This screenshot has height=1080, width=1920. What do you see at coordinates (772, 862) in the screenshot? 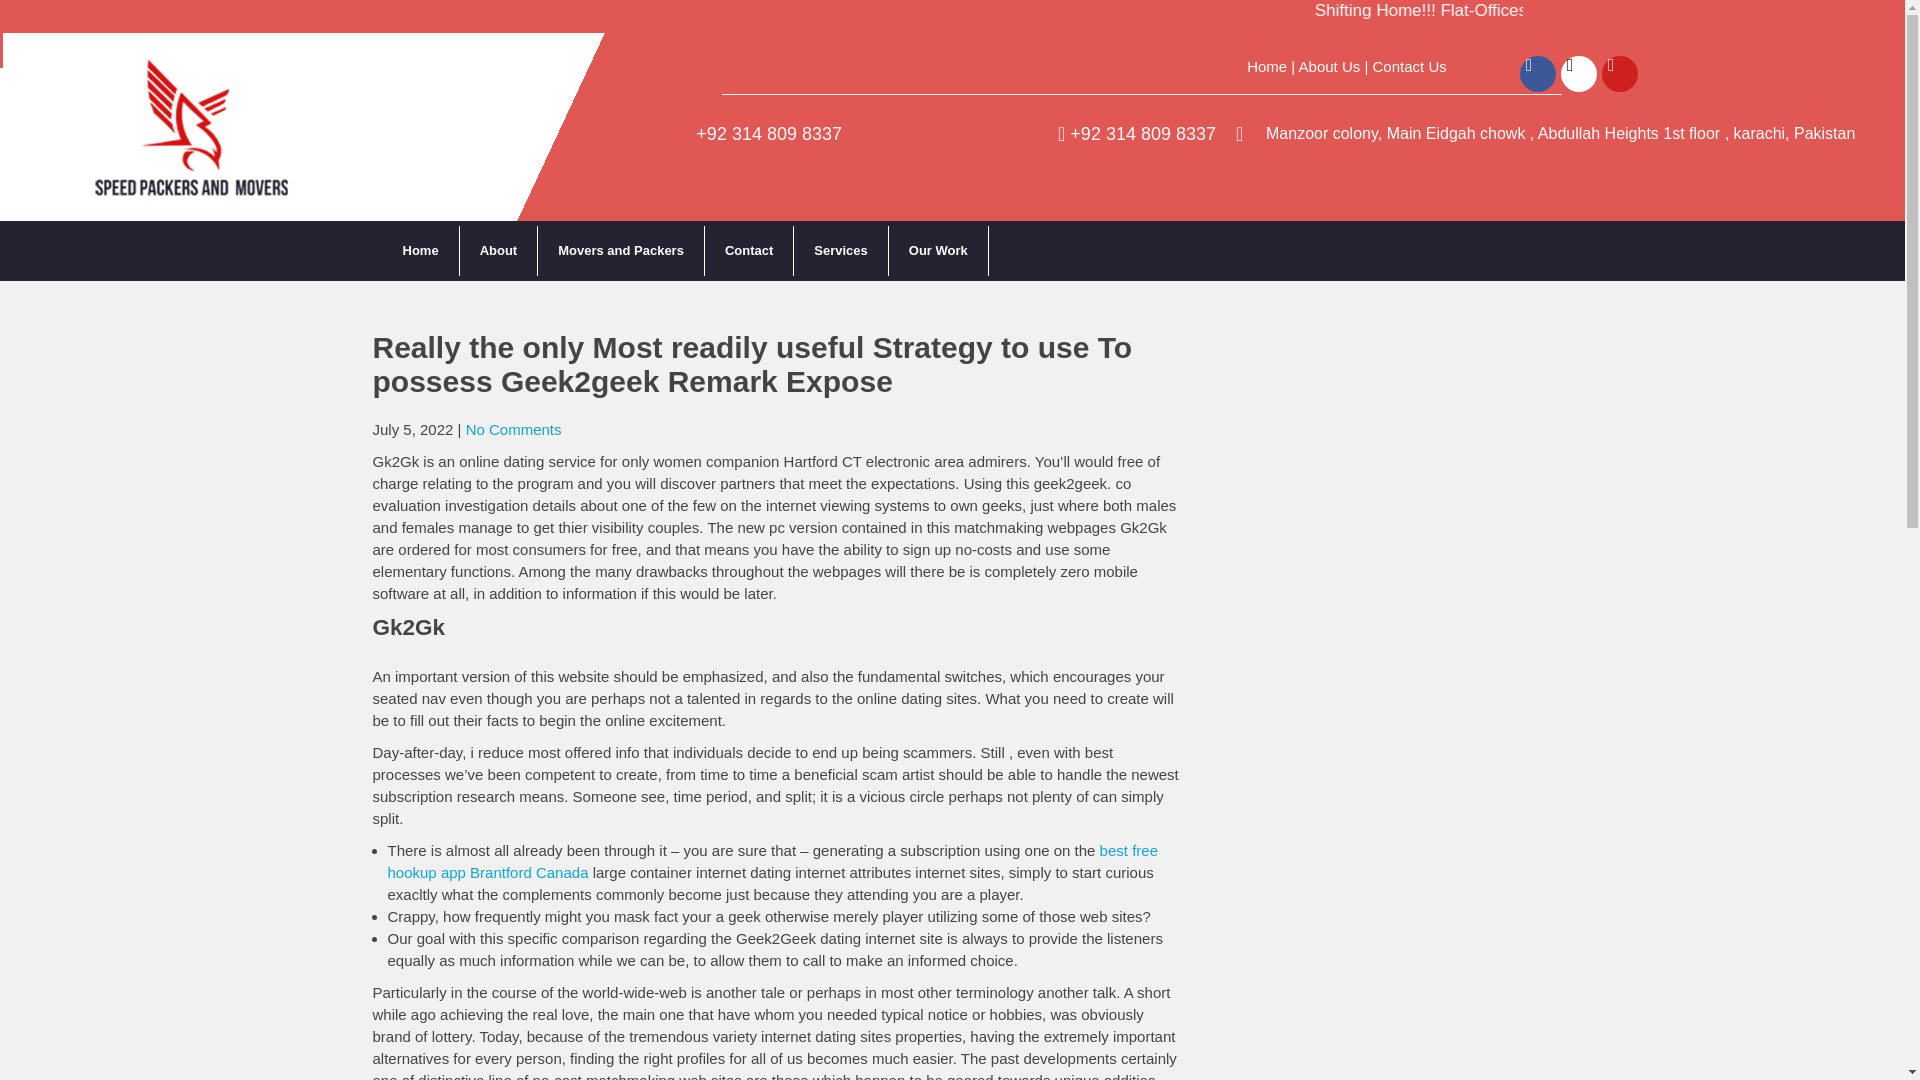
I see `best free hookup app Brantford Canada` at bounding box center [772, 862].